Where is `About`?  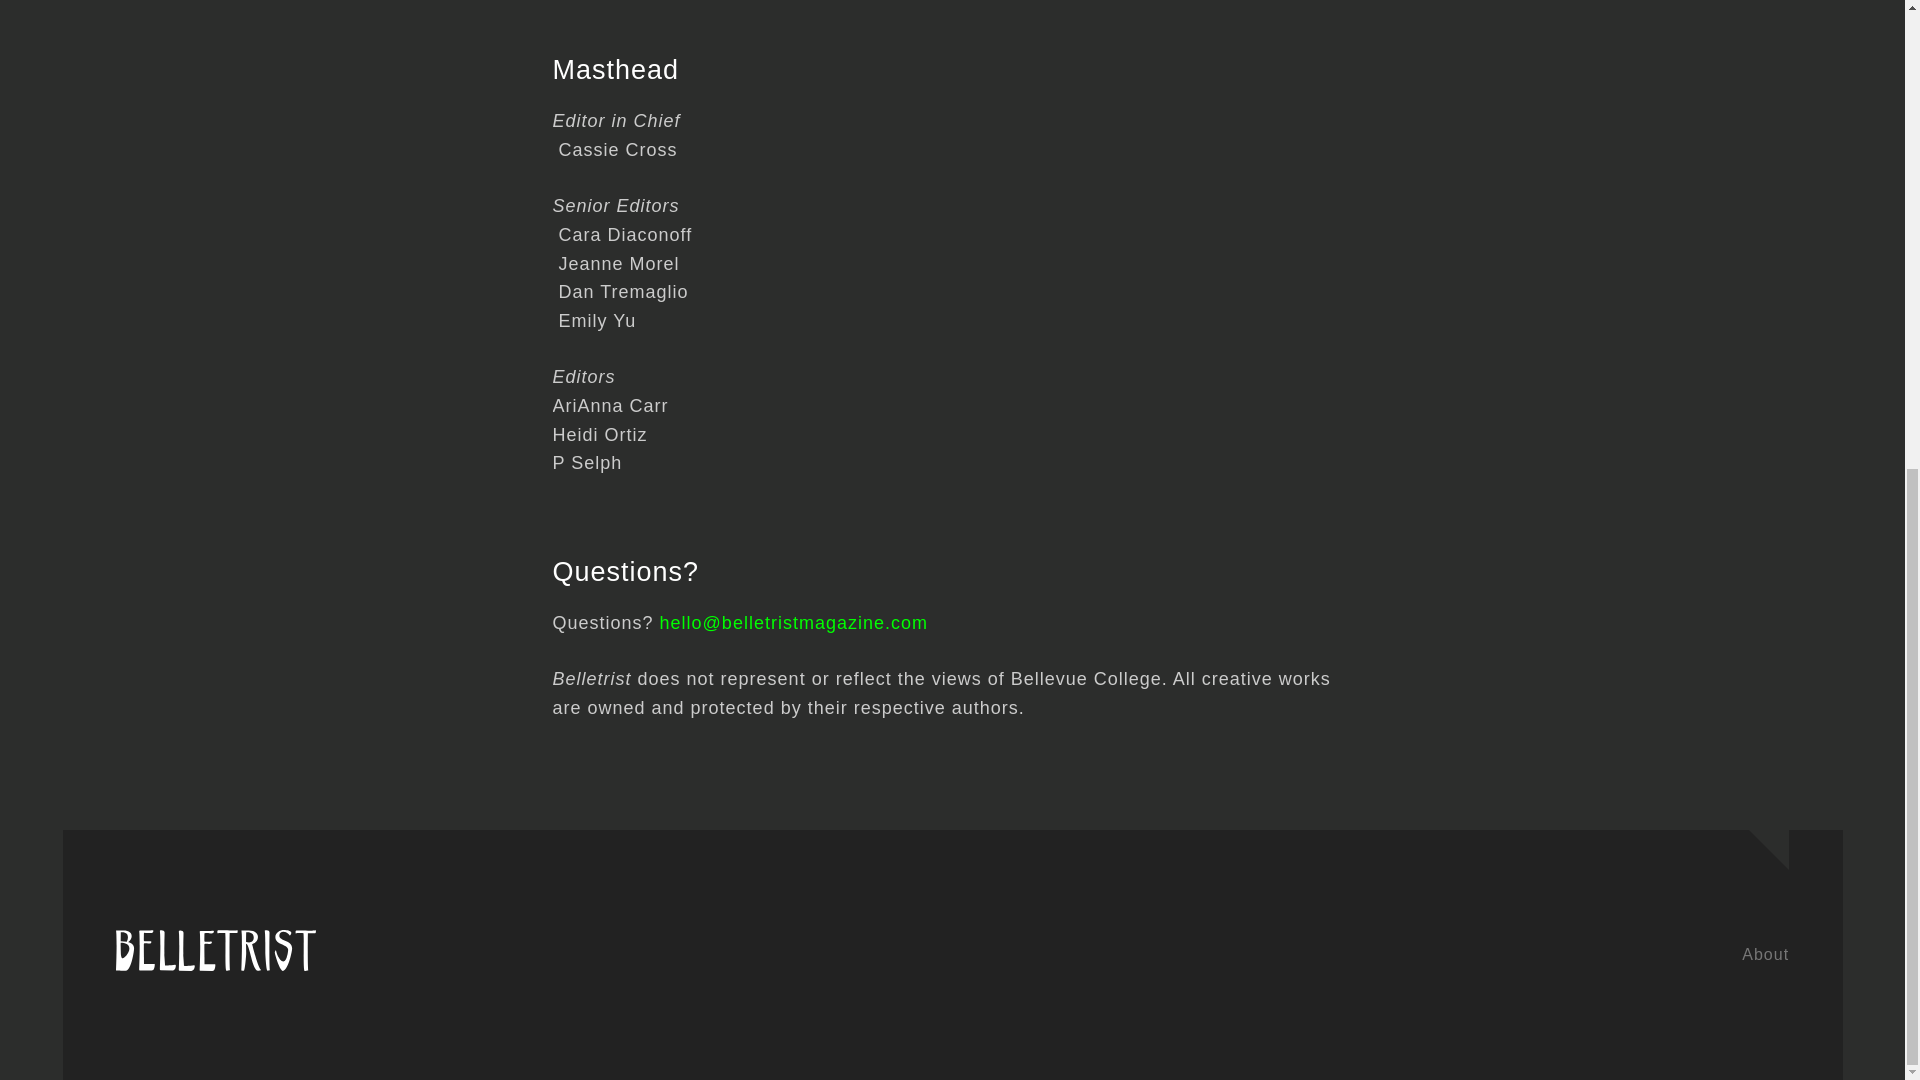
About is located at coordinates (1765, 954).